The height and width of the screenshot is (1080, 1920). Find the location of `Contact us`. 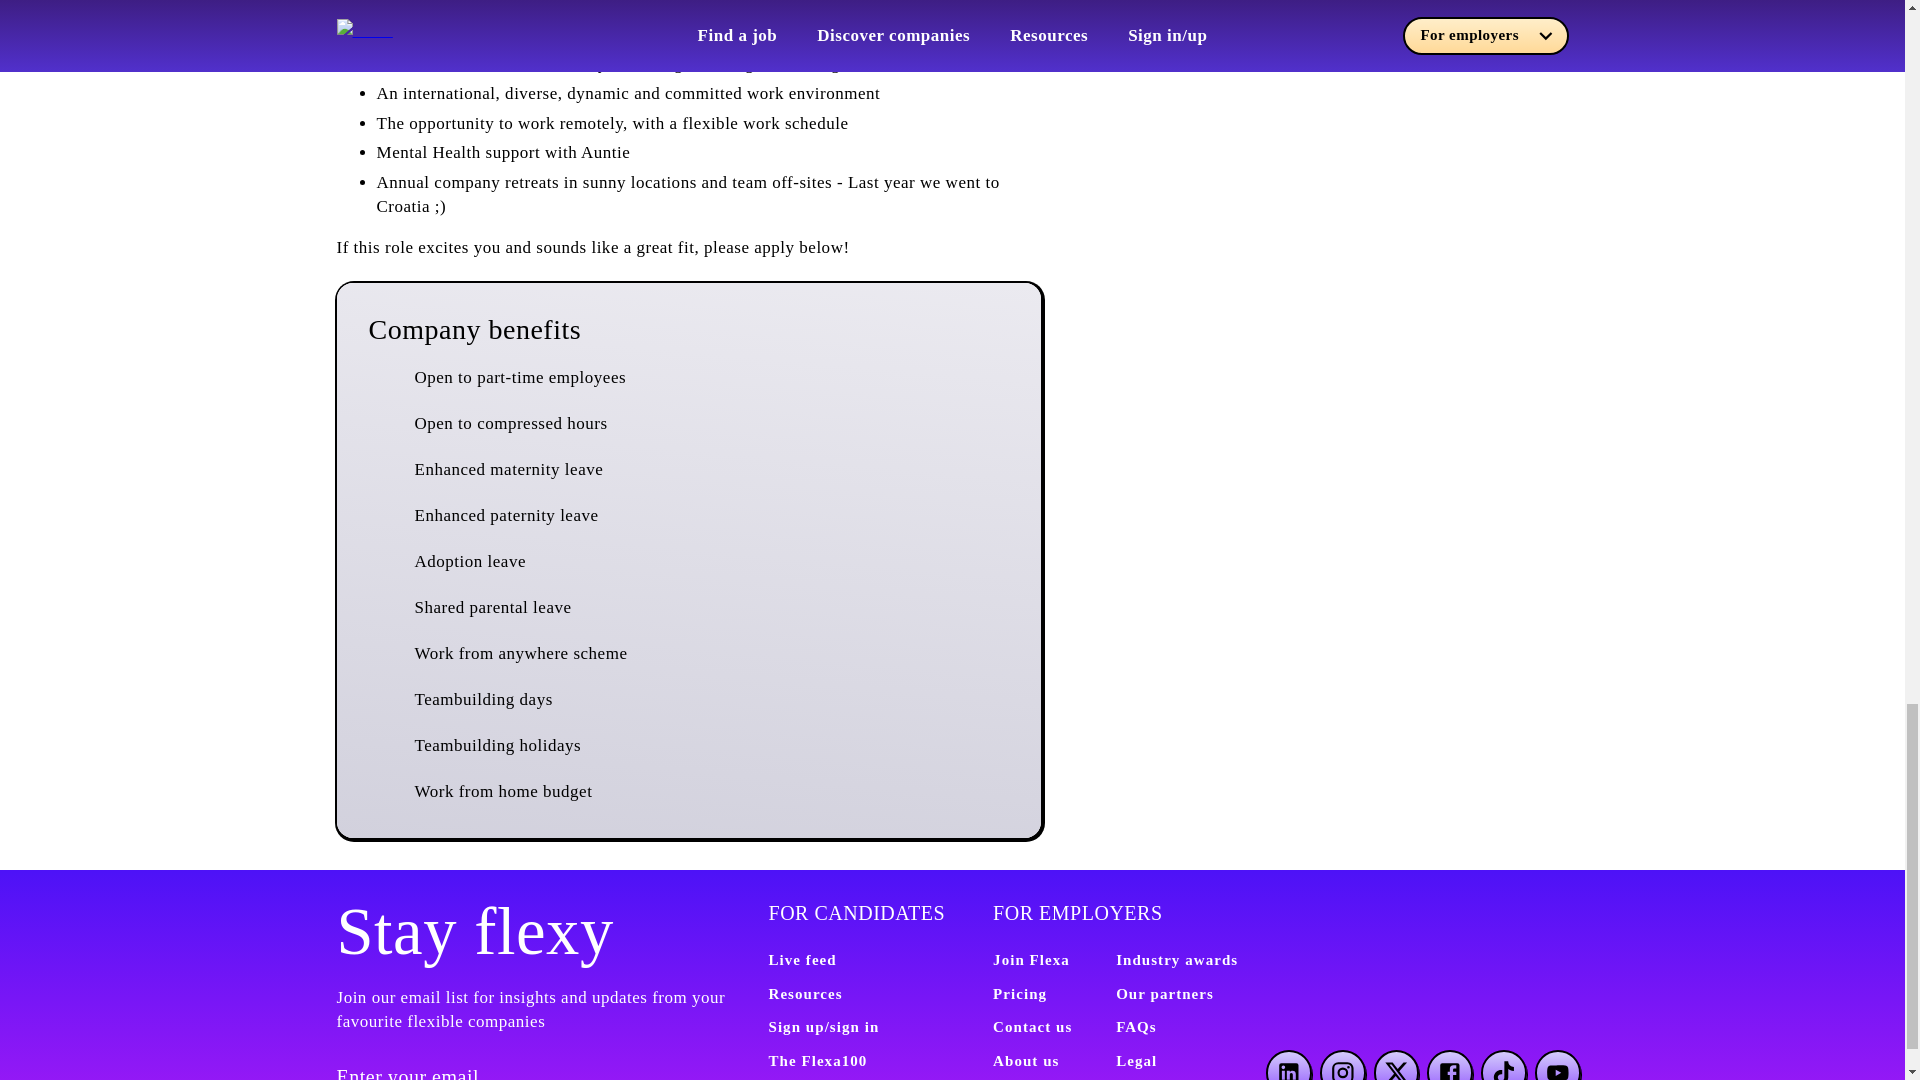

Contact us is located at coordinates (1032, 1026).